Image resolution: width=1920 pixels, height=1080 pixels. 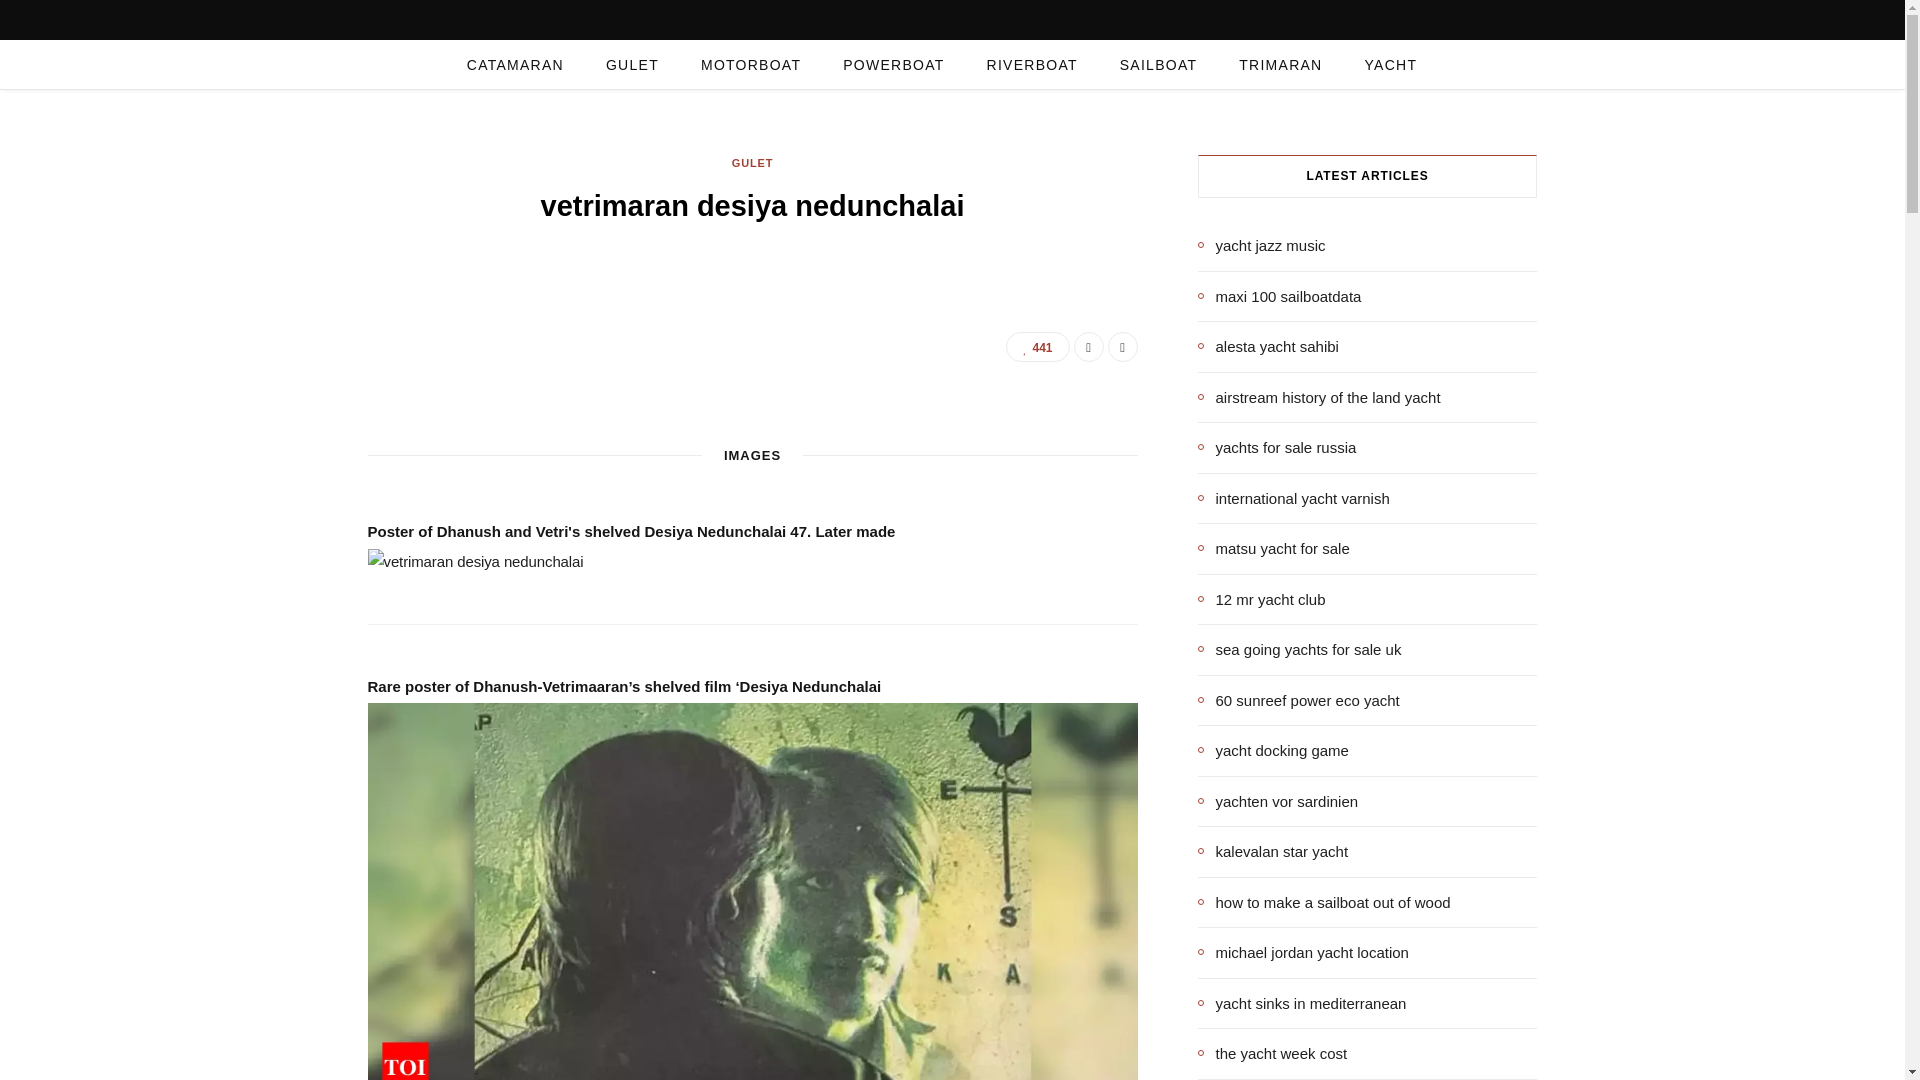 What do you see at coordinates (1158, 64) in the screenshot?
I see `SAILBOAT` at bounding box center [1158, 64].